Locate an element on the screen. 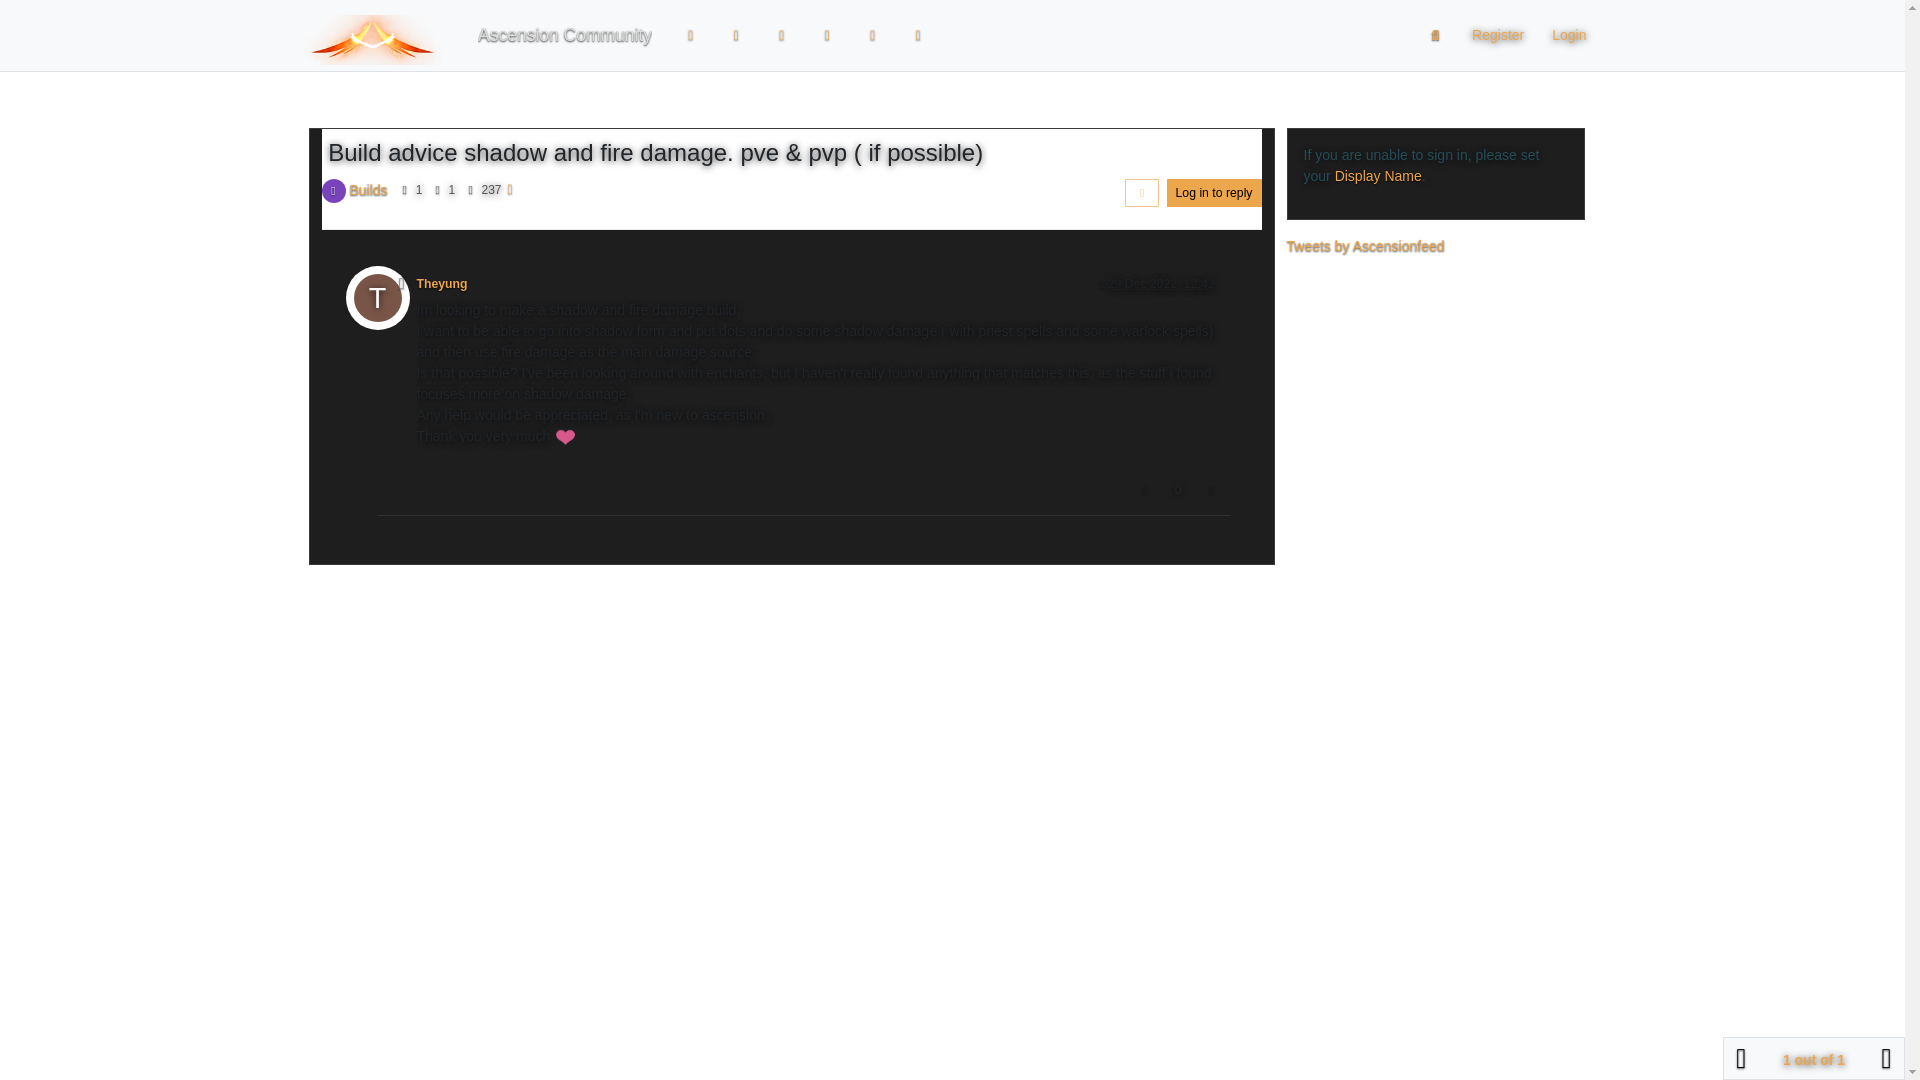 This screenshot has width=1920, height=1080. Builds is located at coordinates (368, 188).